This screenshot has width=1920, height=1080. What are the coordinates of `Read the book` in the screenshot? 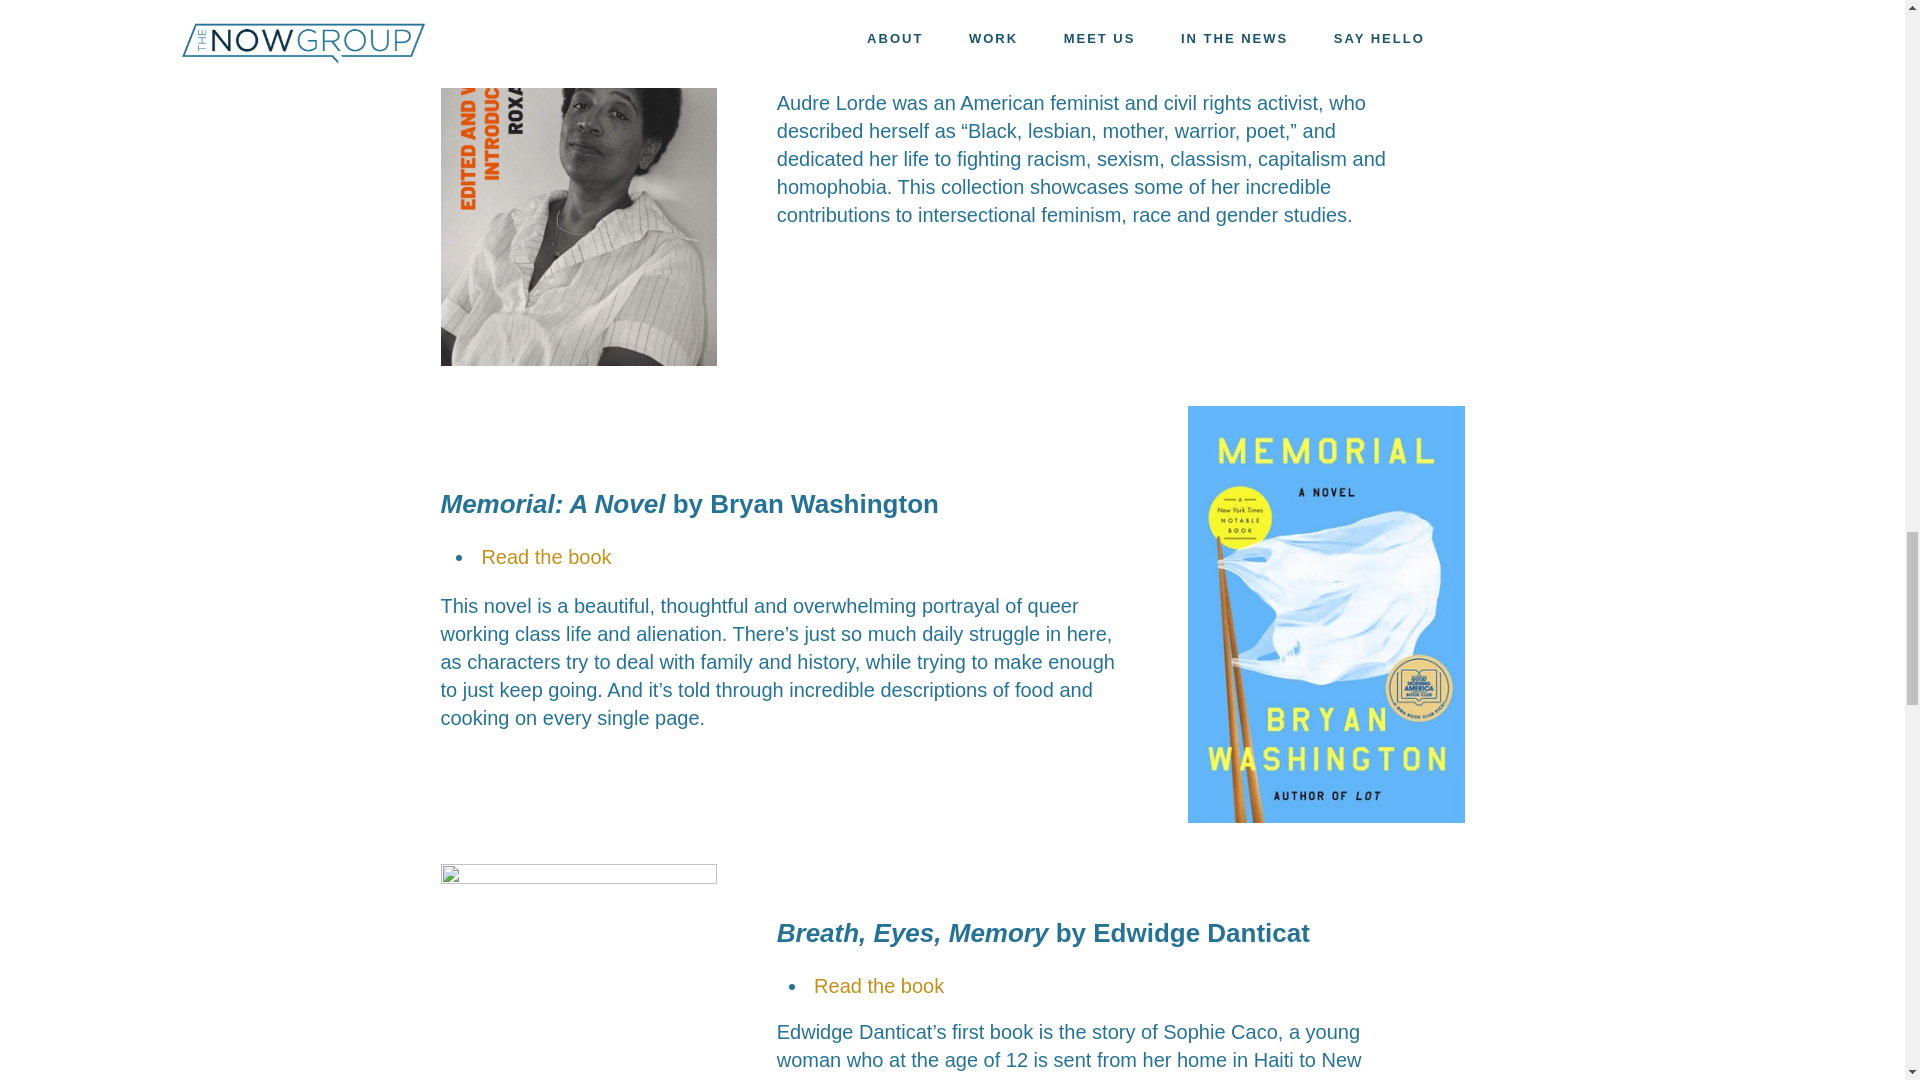 It's located at (879, 56).